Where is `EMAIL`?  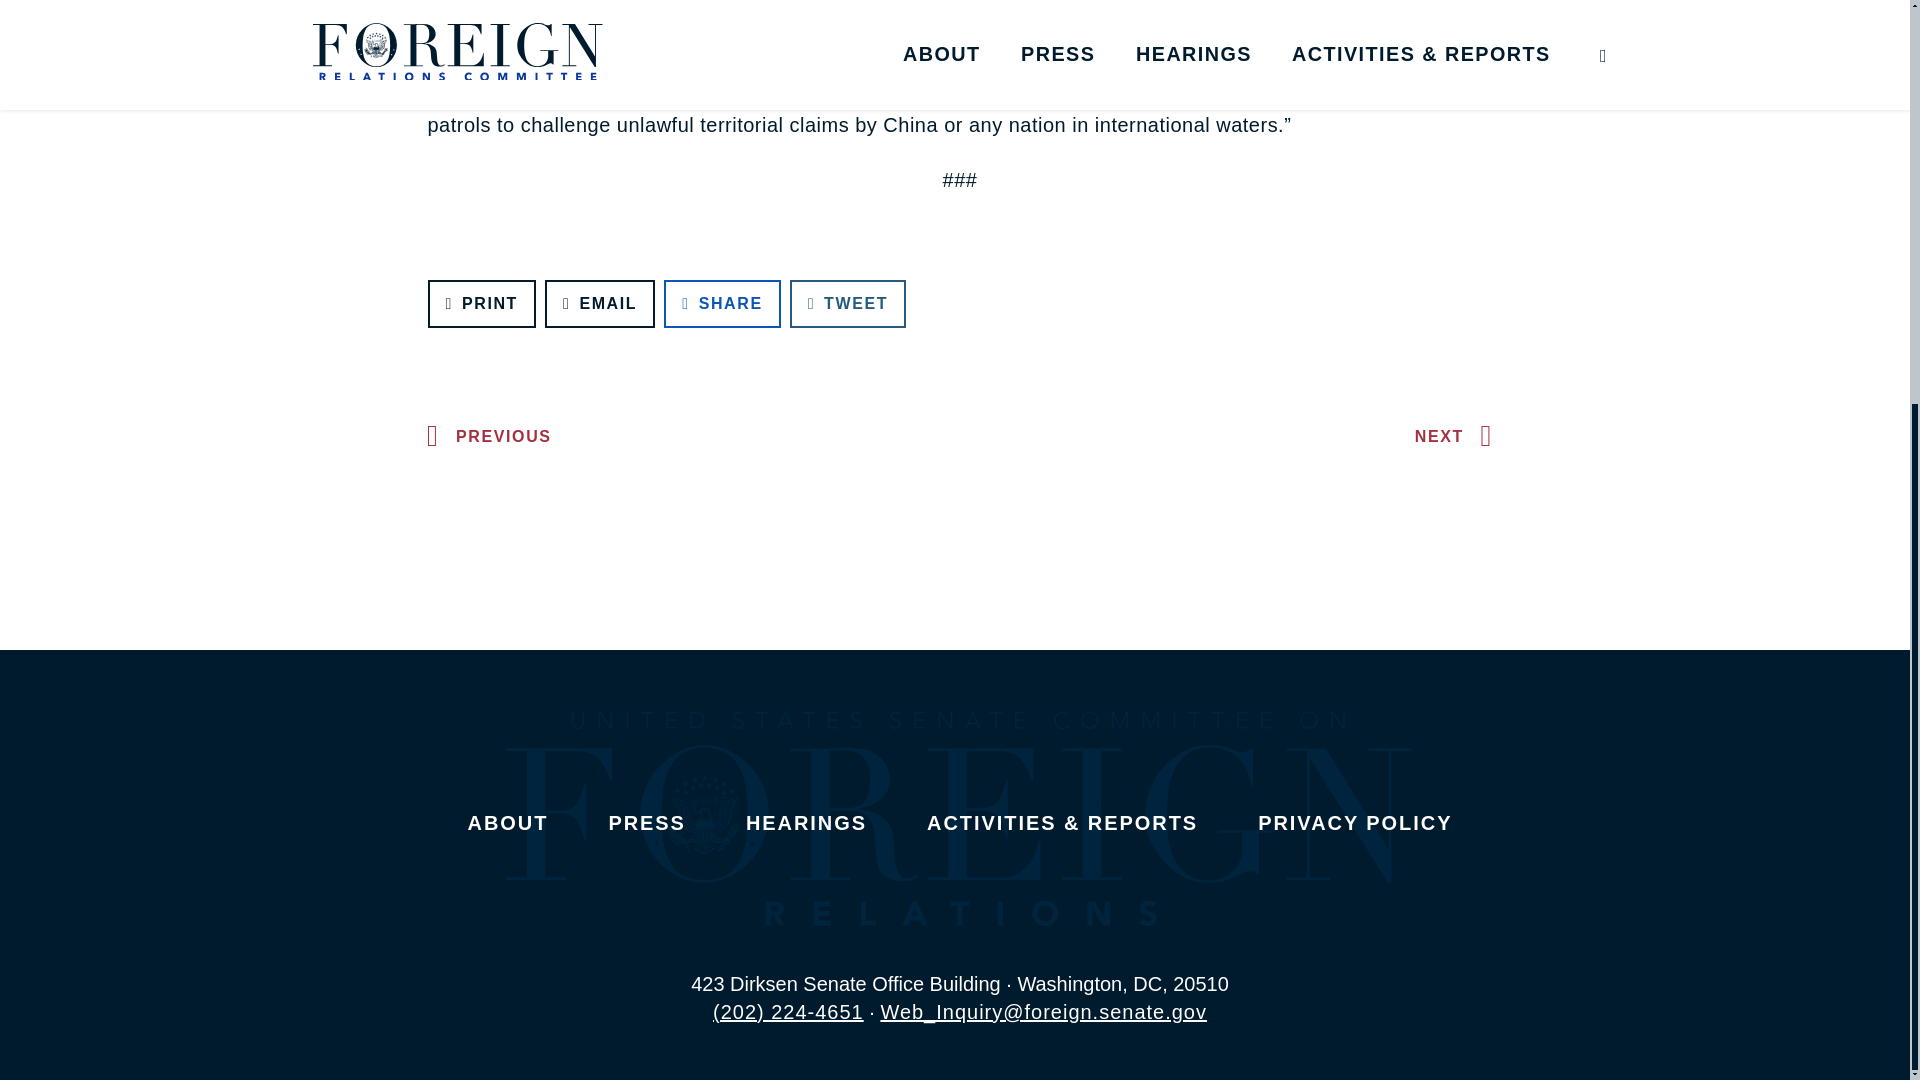 EMAIL is located at coordinates (600, 304).